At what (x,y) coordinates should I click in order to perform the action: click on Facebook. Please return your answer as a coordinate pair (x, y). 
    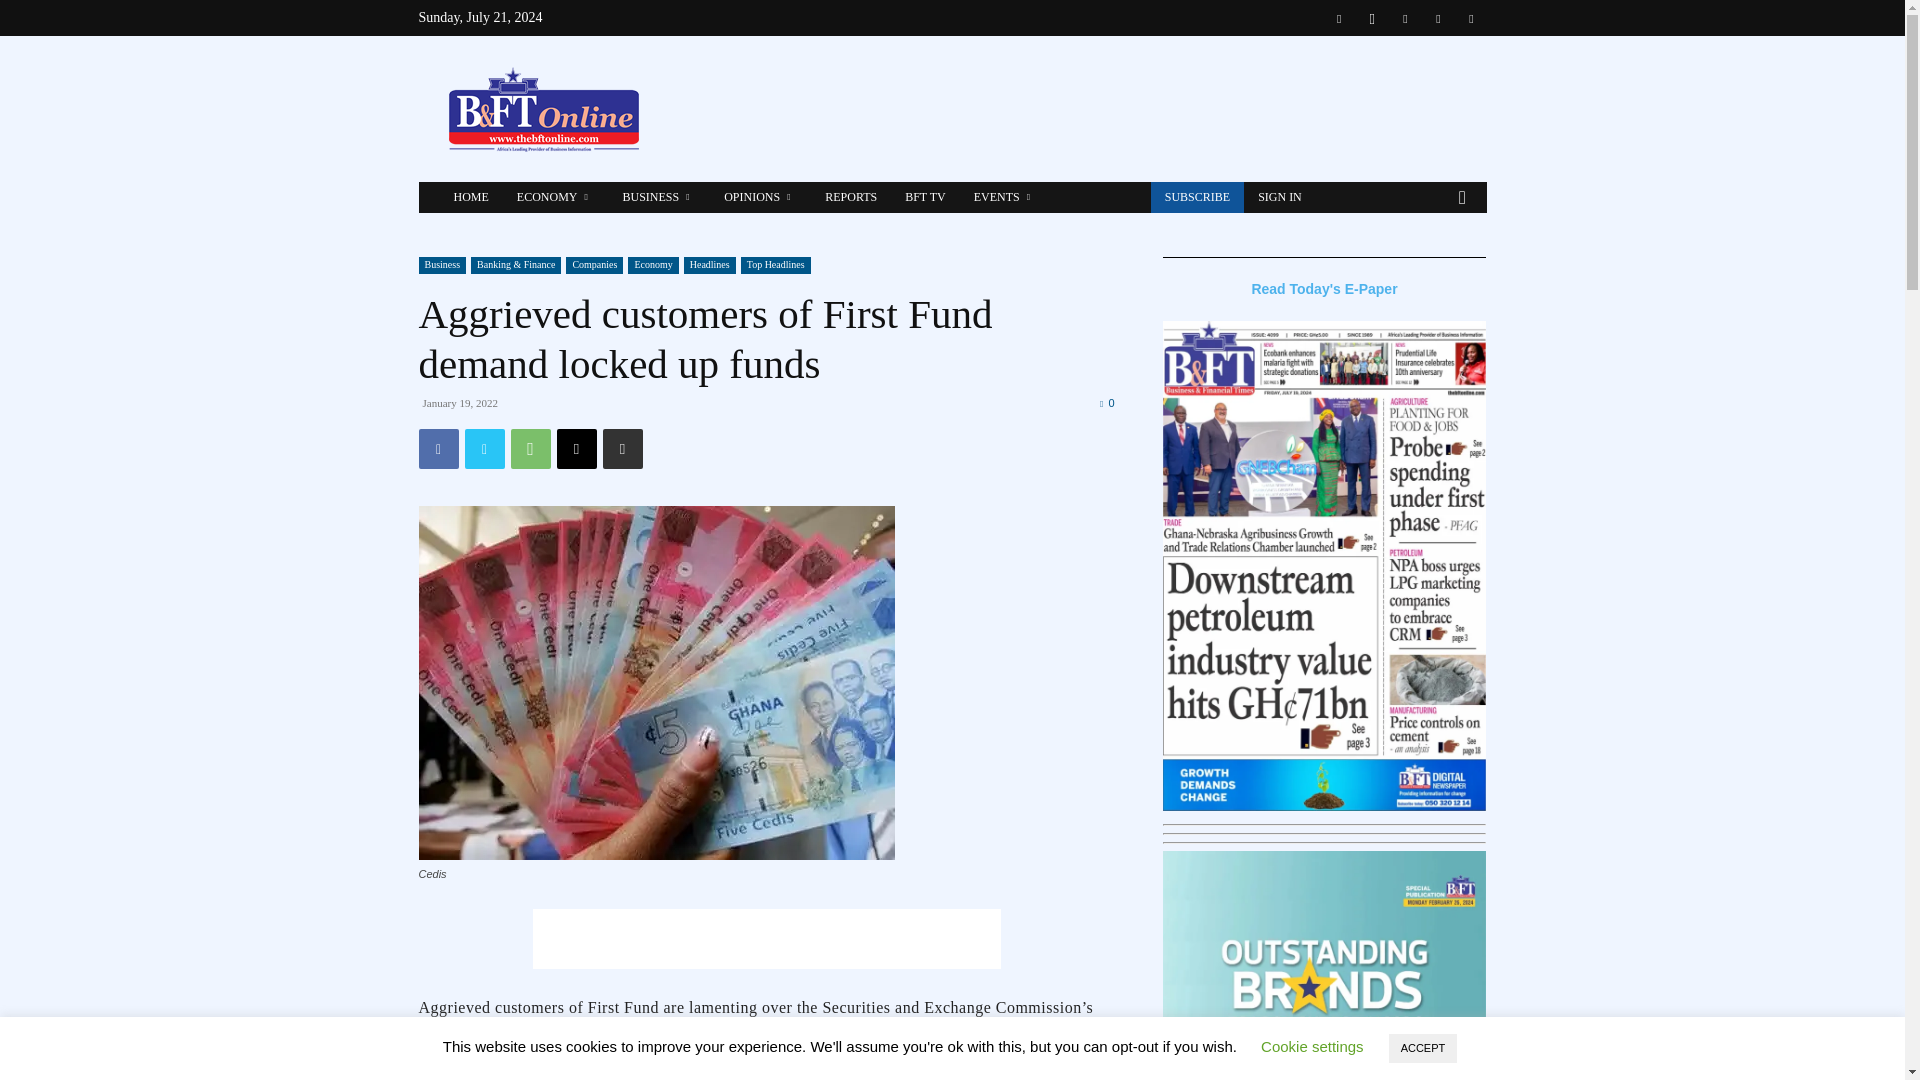
    Looking at the image, I should click on (438, 448).